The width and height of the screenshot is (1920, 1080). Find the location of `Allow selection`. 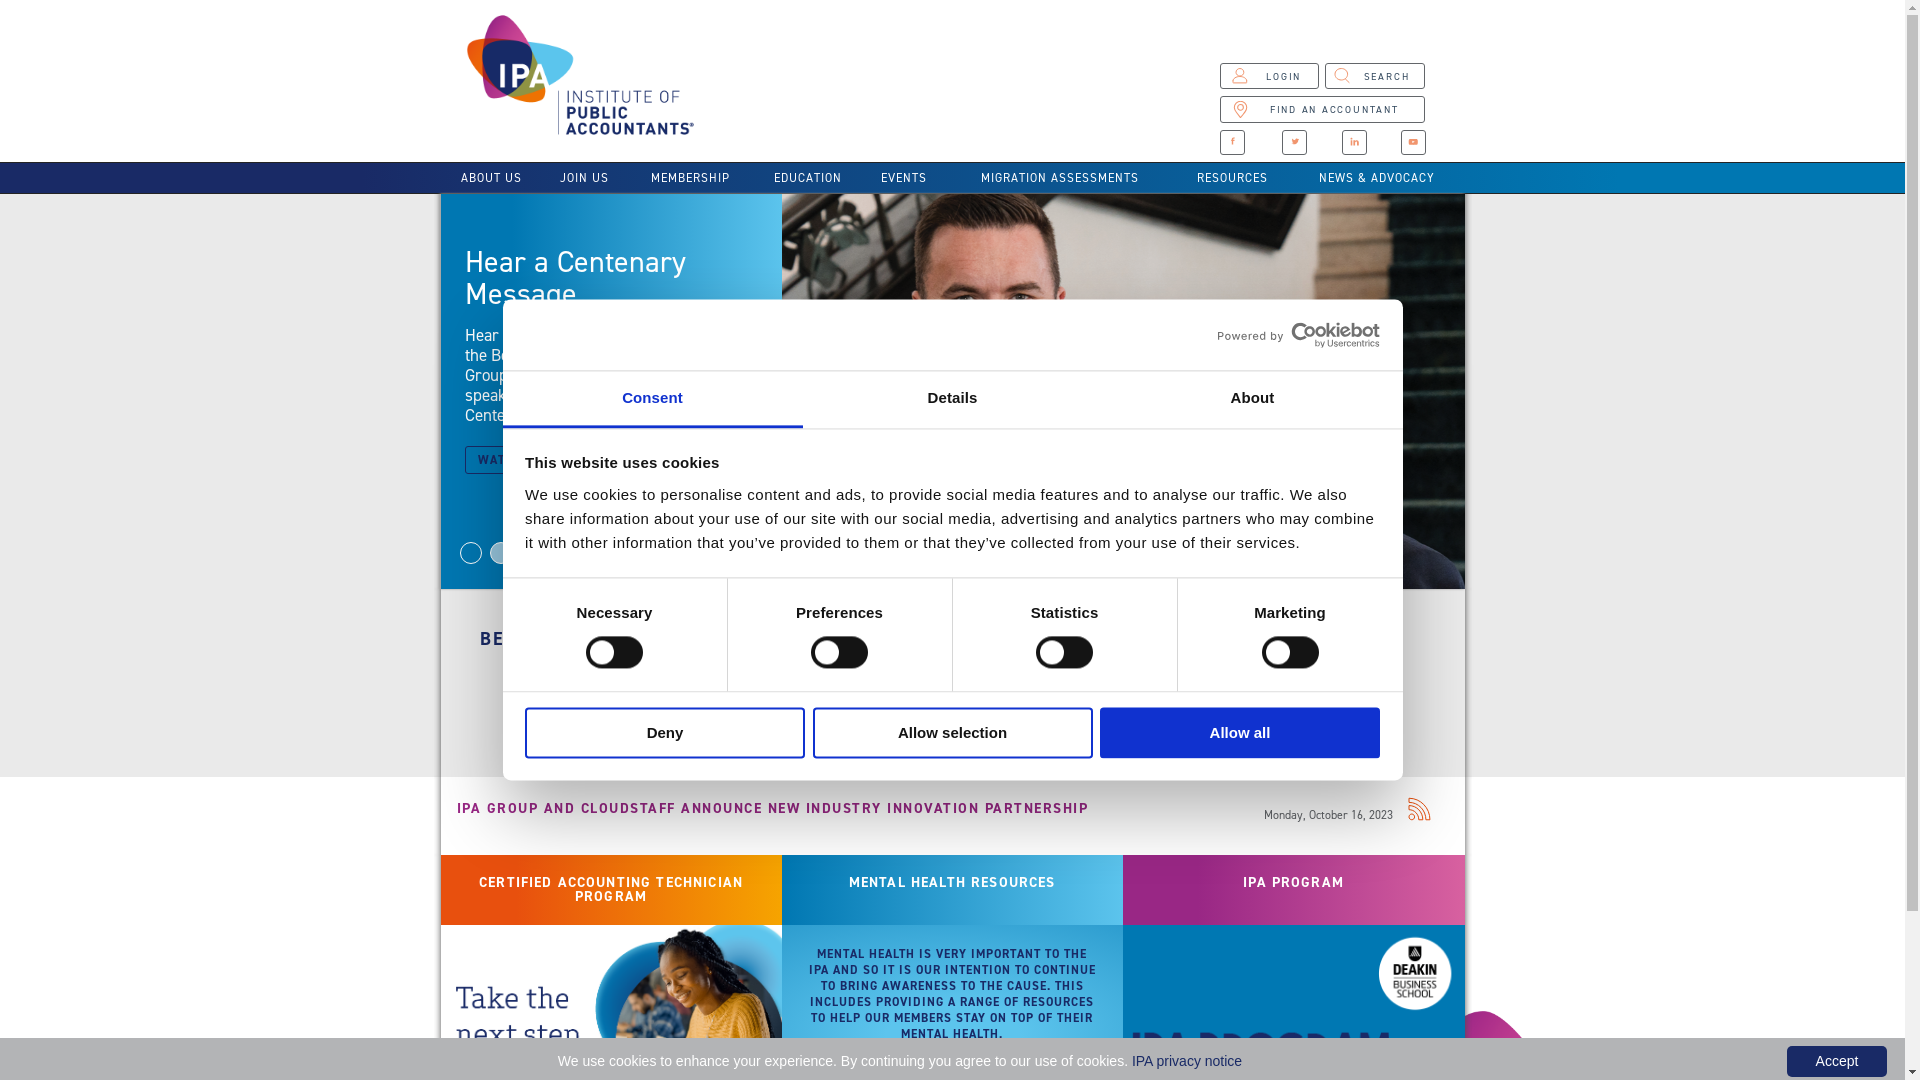

Allow selection is located at coordinates (952, 732).